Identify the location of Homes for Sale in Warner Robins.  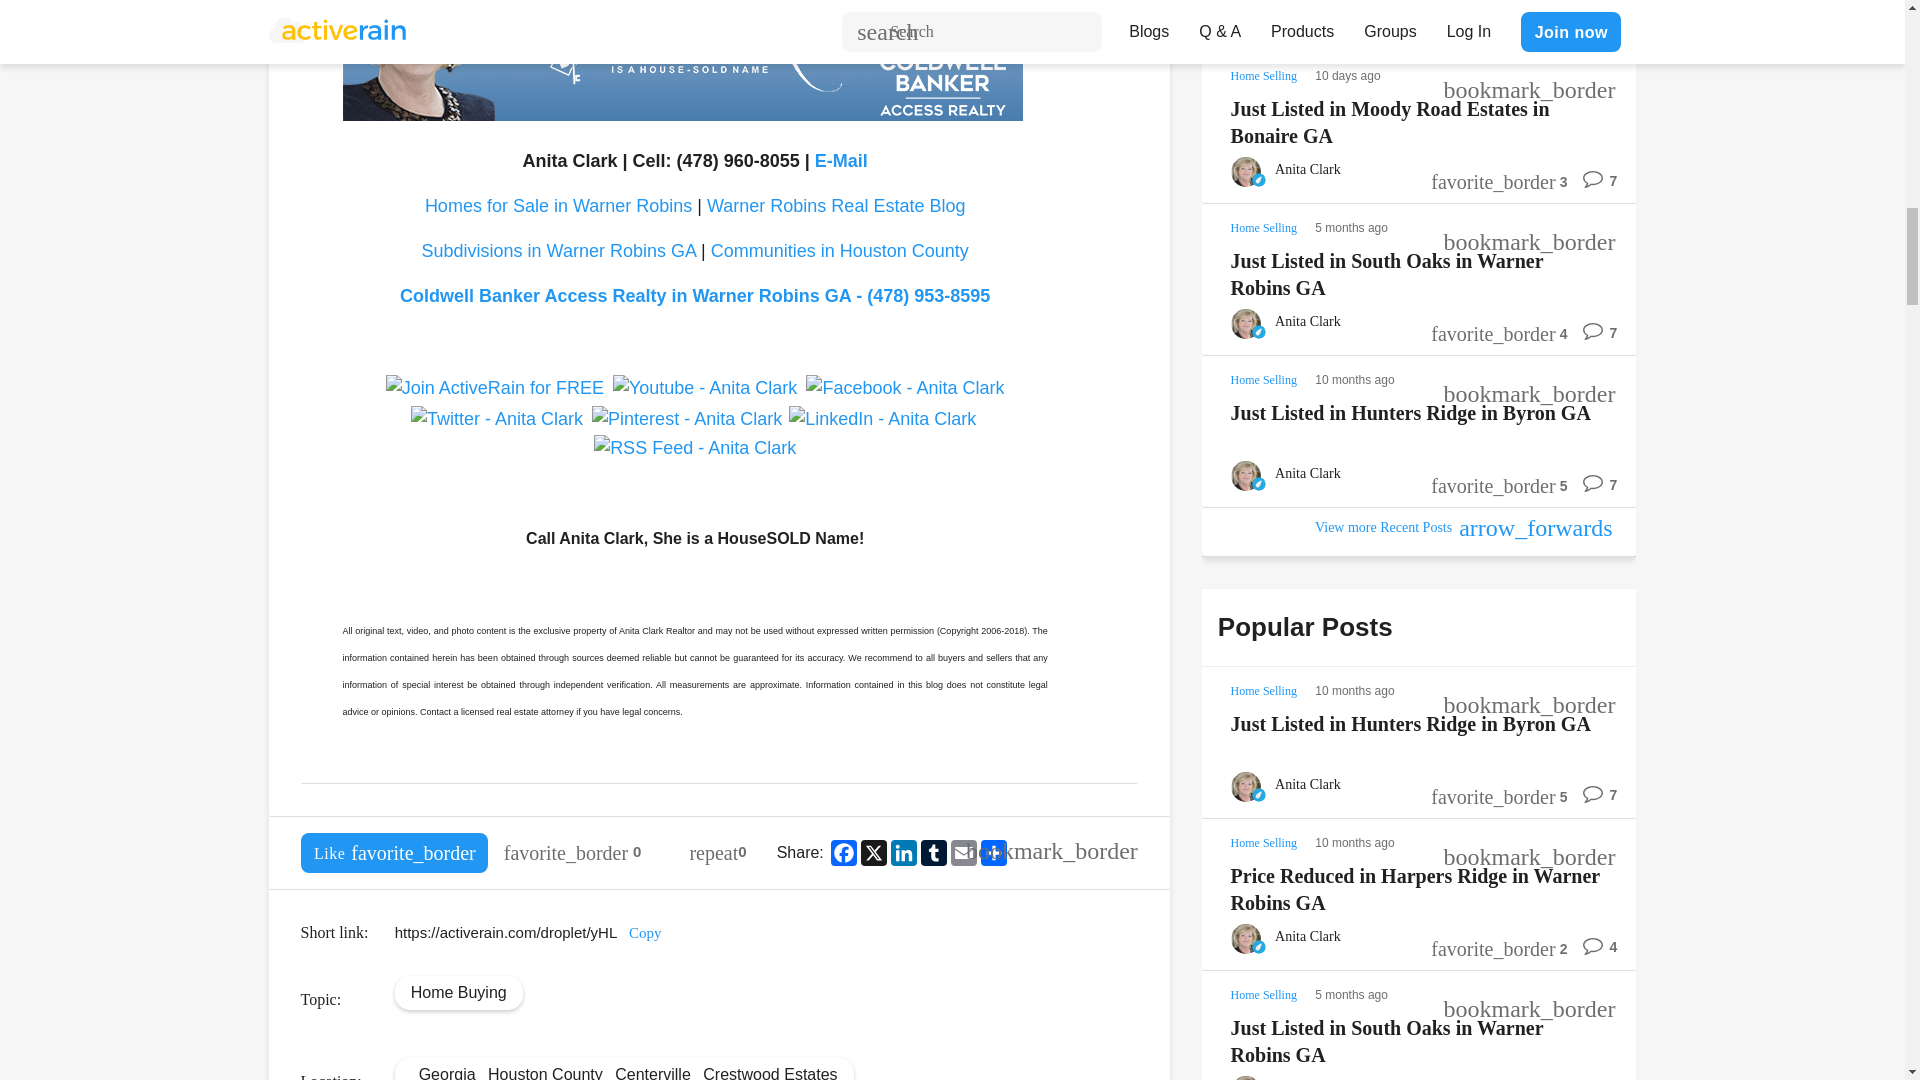
(558, 206).